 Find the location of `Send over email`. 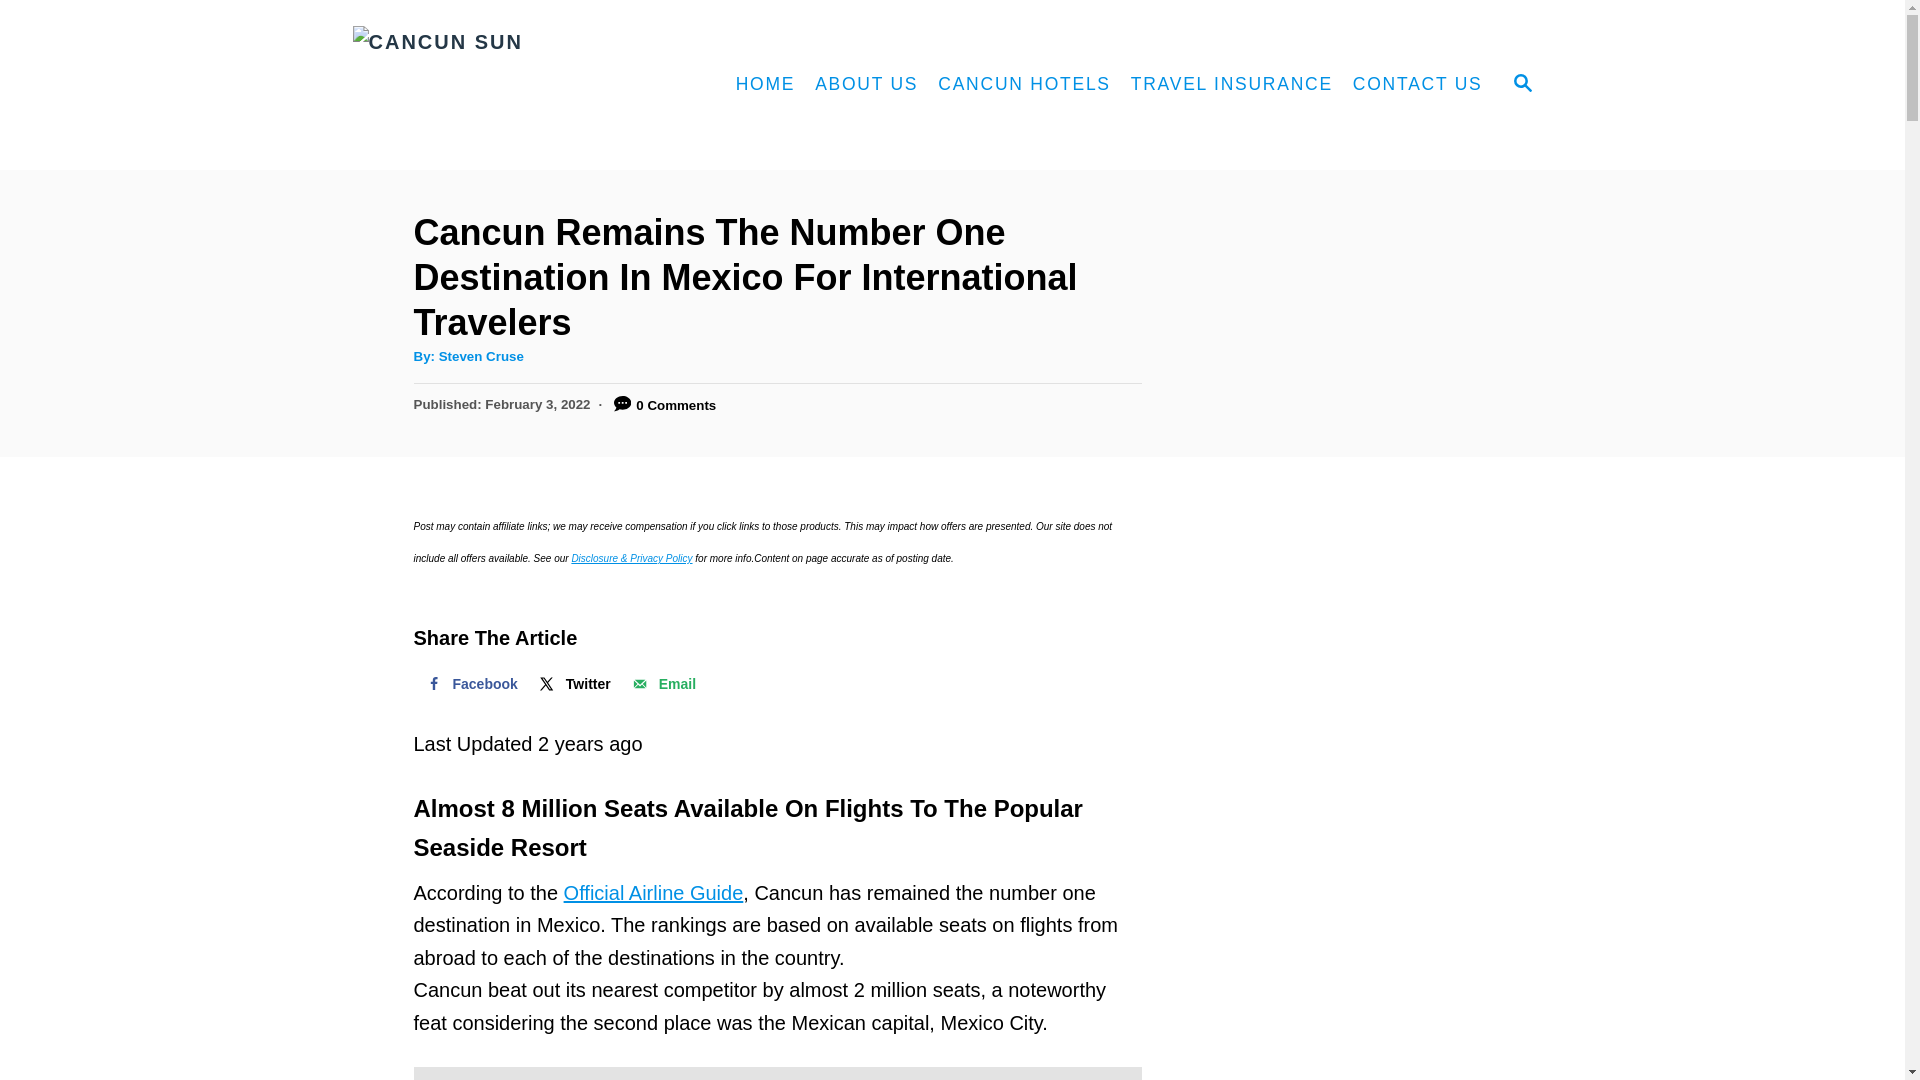

Send over email is located at coordinates (662, 684).